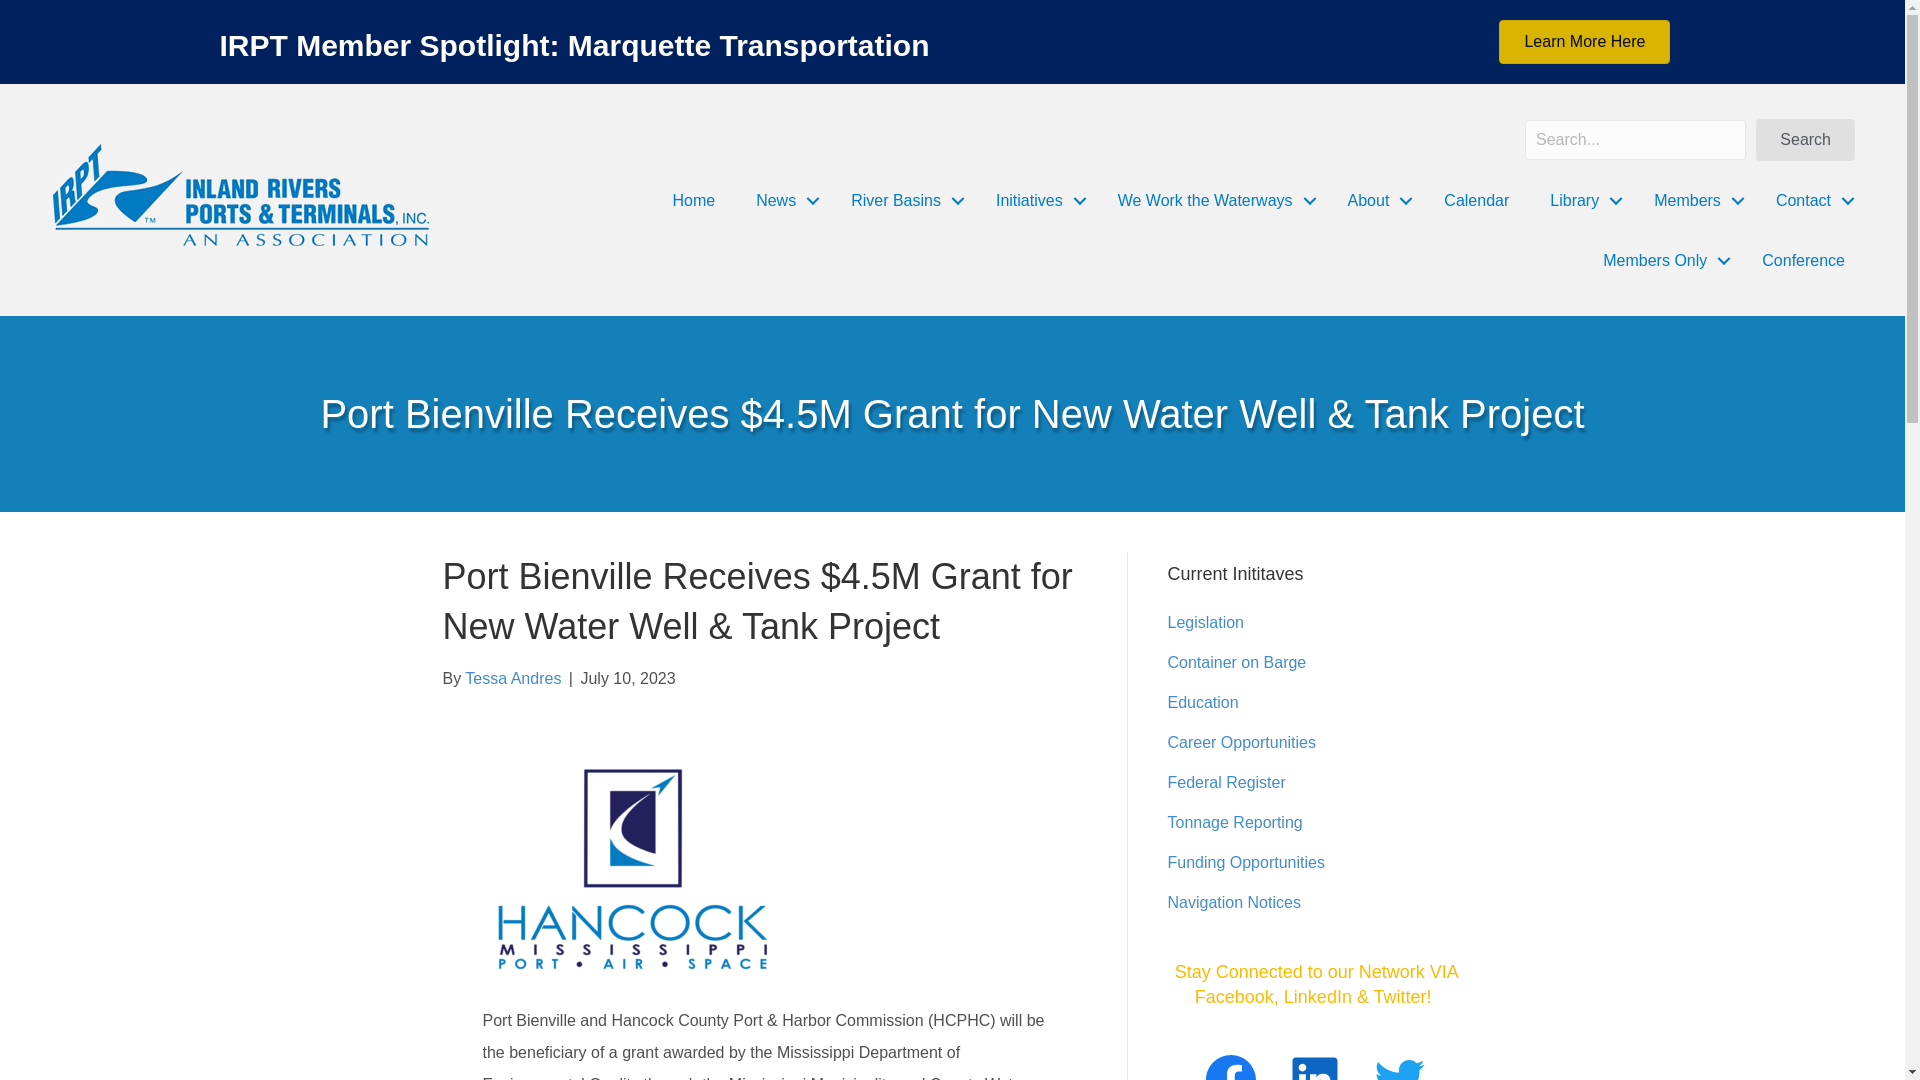 The width and height of the screenshot is (1920, 1080). I want to click on Home, so click(694, 200).